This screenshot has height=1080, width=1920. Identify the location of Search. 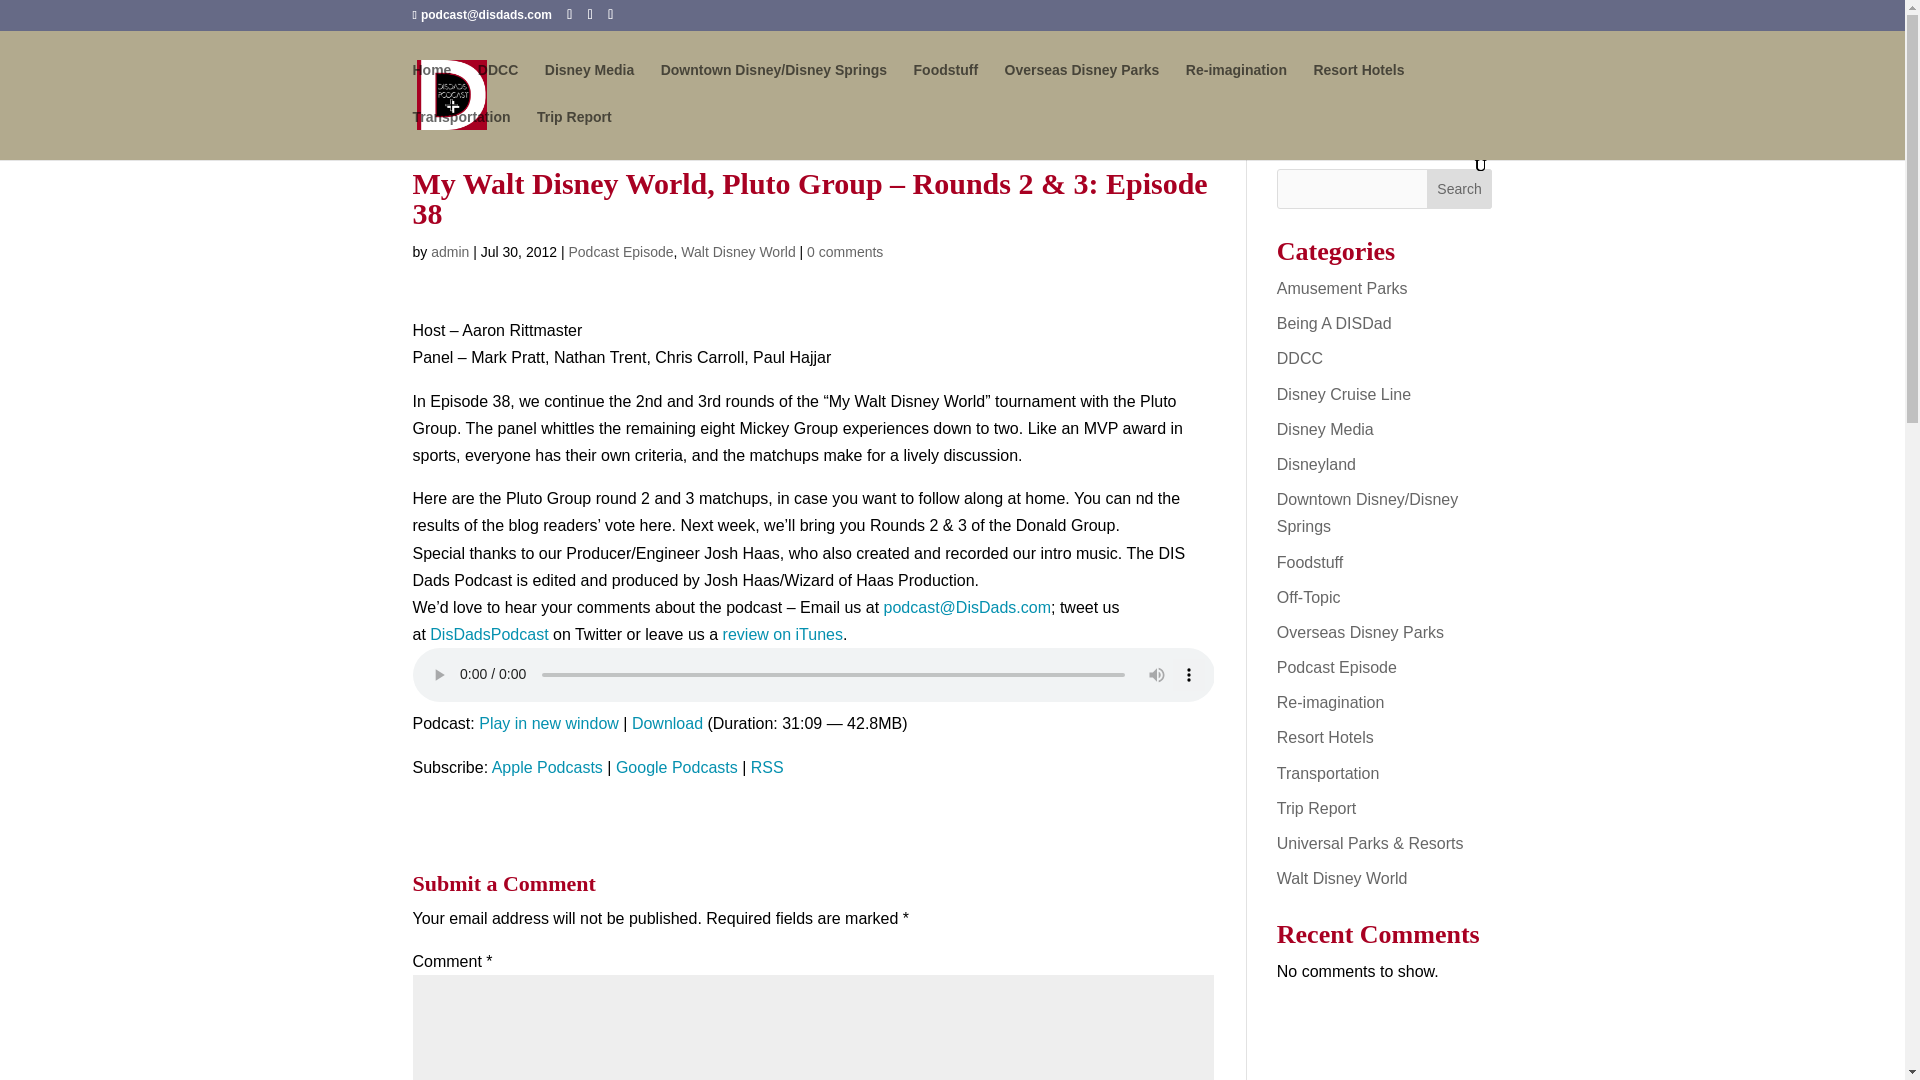
(1460, 188).